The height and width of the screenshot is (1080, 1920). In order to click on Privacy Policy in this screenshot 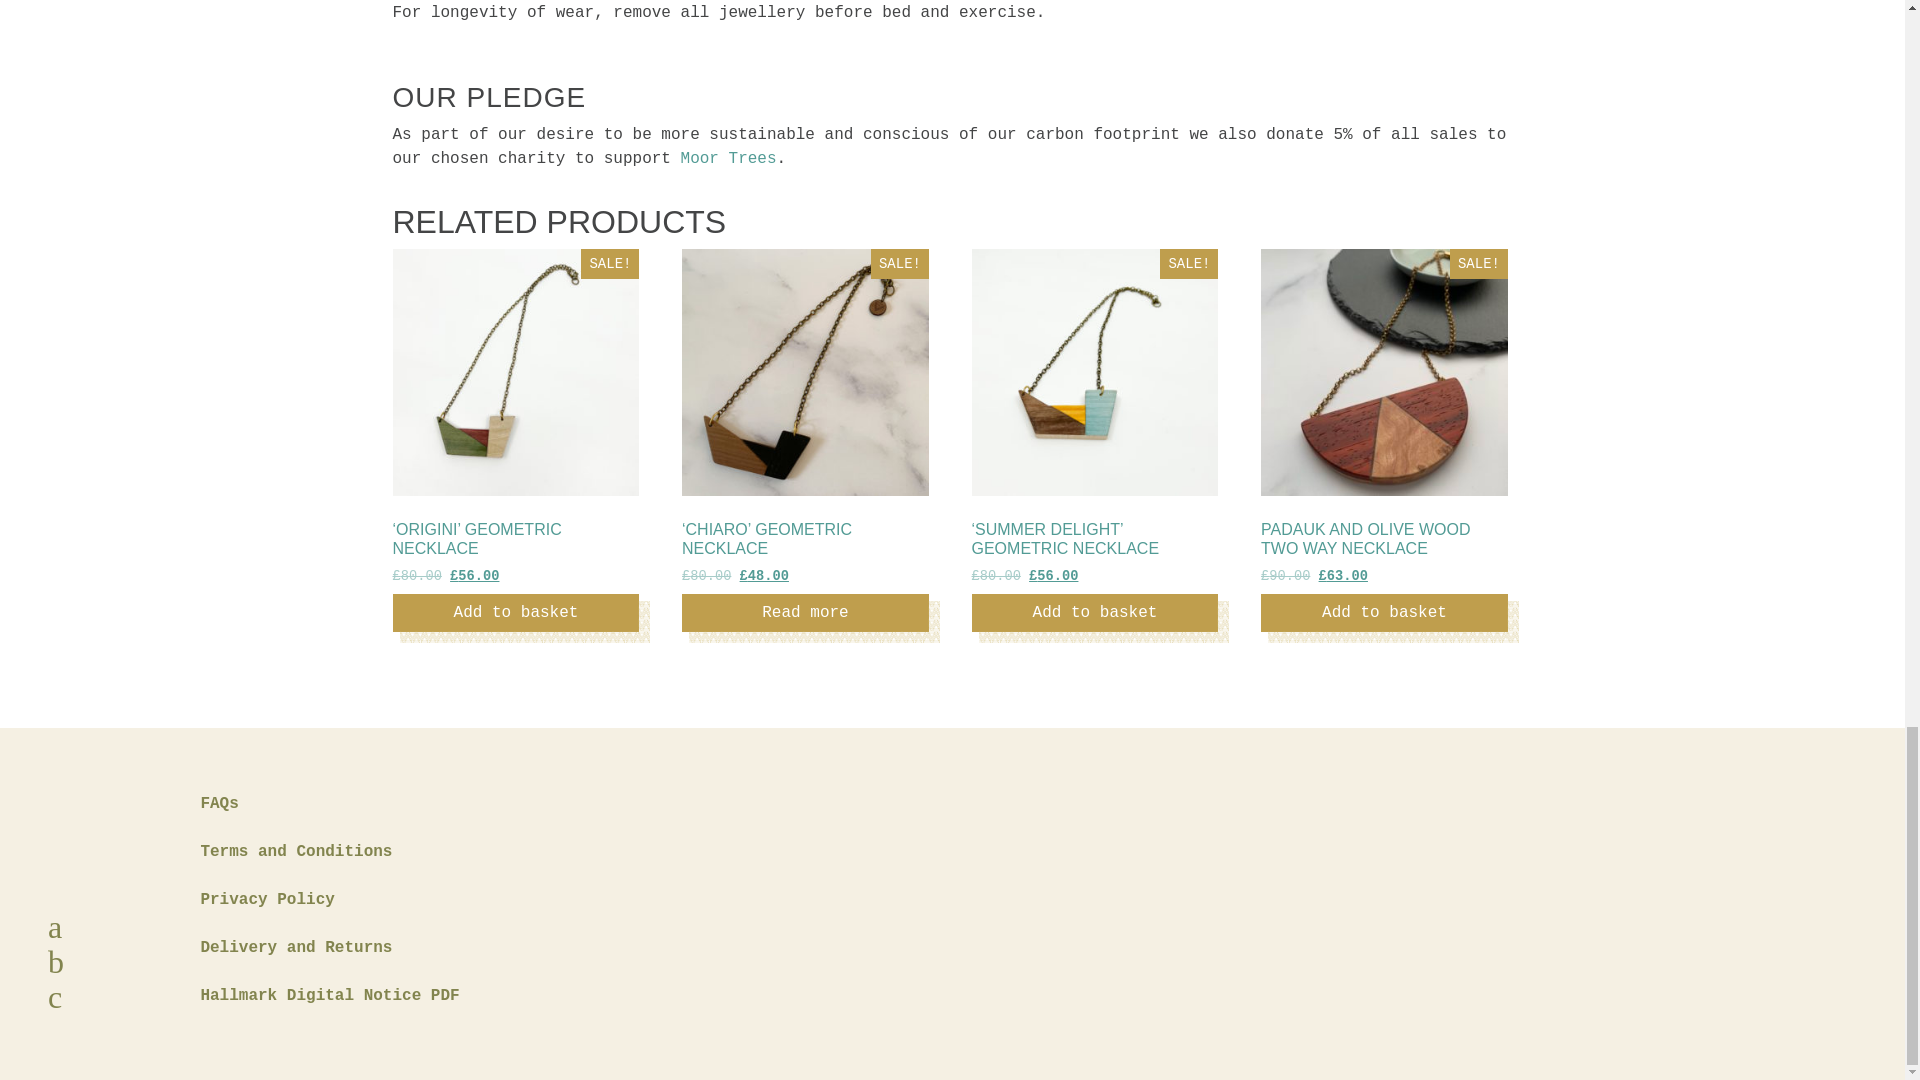, I will do `click(266, 899)`.